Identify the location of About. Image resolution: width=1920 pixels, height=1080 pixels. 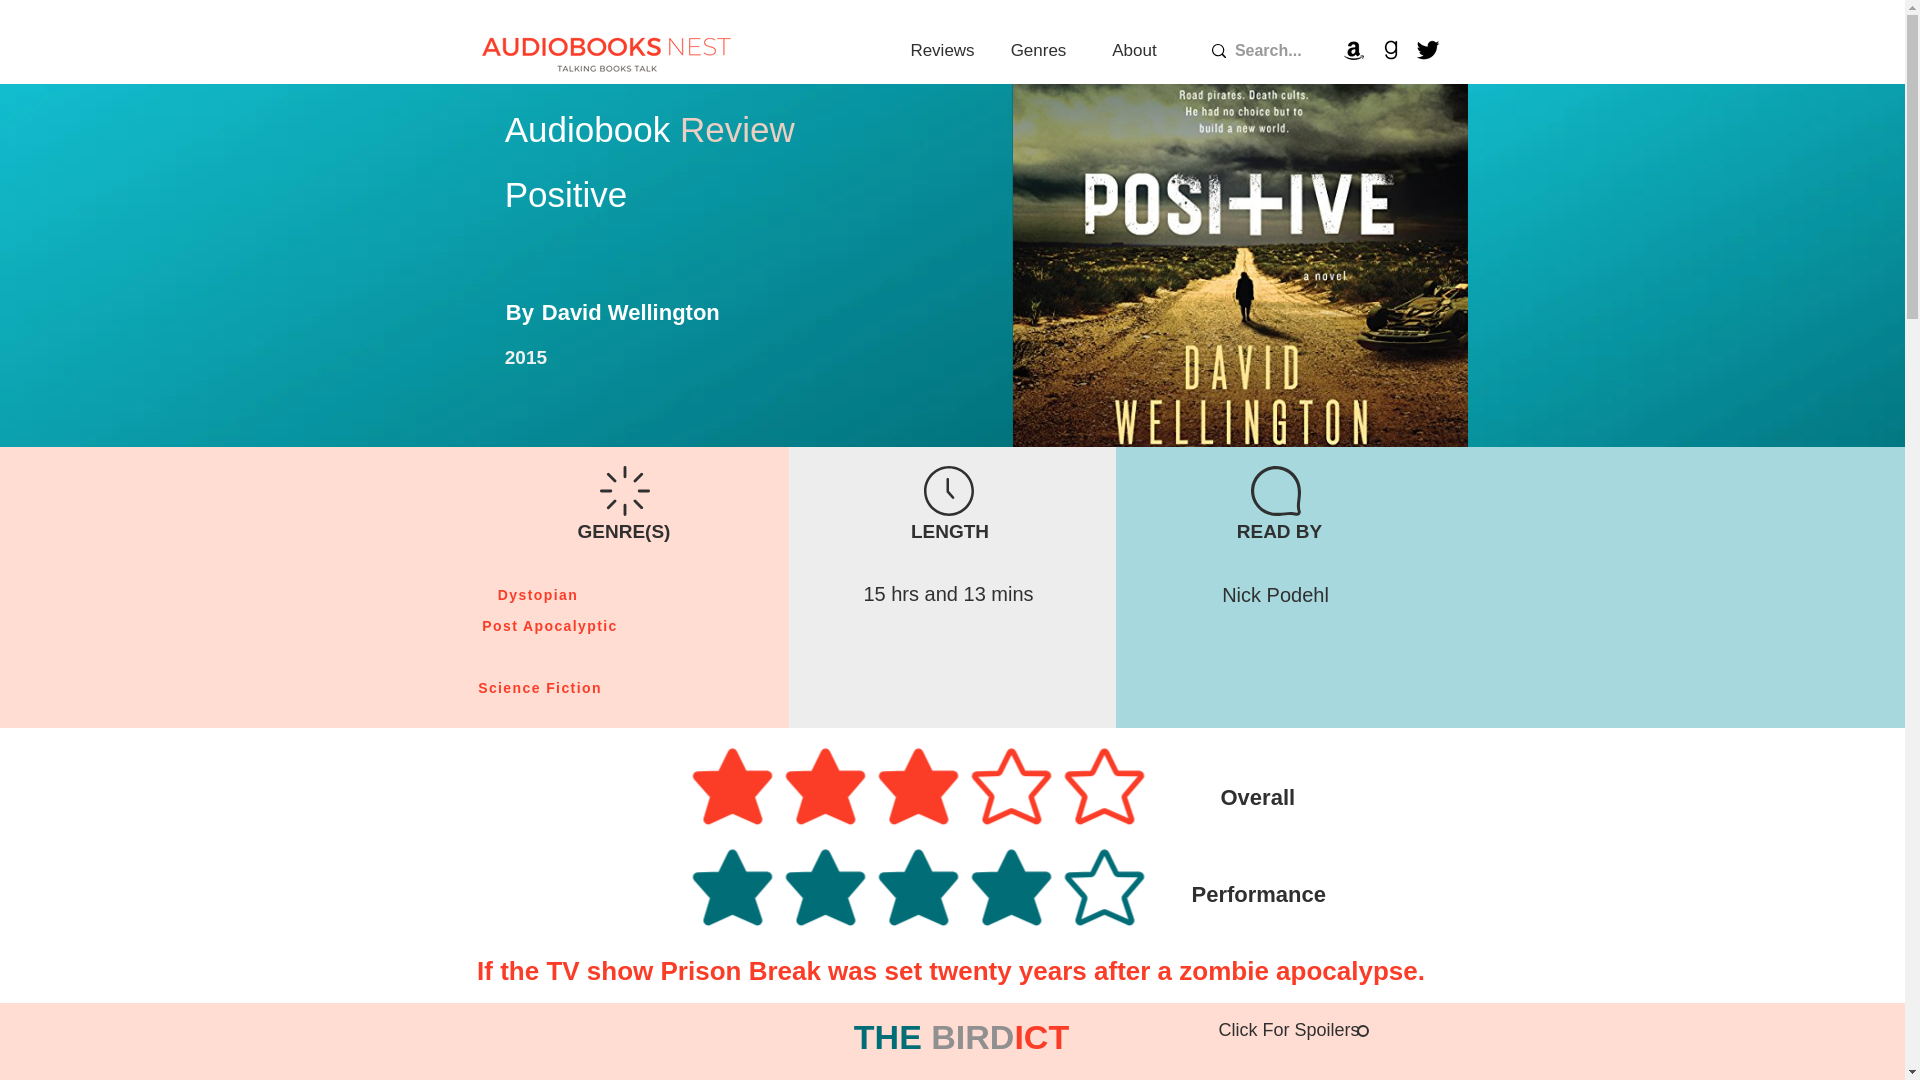
(1134, 51).